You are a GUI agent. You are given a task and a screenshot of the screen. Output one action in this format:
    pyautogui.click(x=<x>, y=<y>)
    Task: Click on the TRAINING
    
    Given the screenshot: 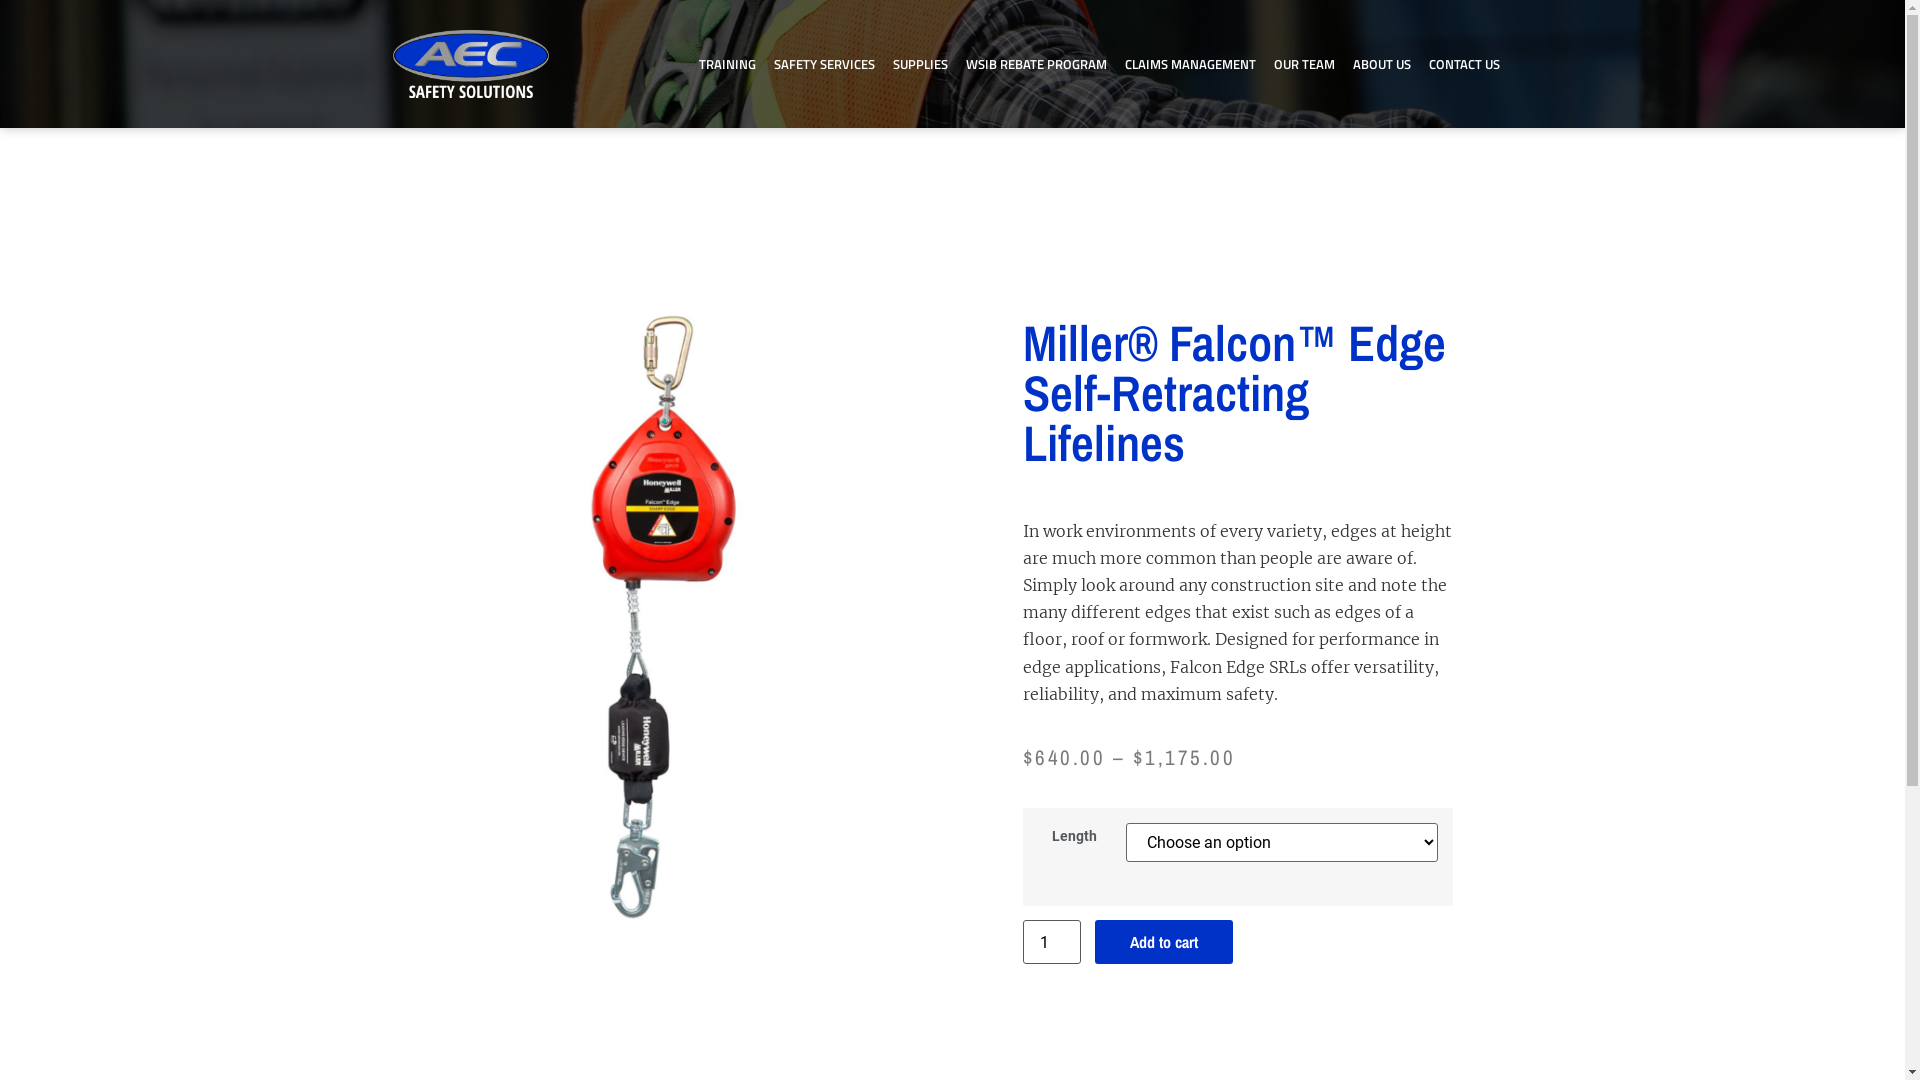 What is the action you would take?
    pyautogui.click(x=728, y=64)
    